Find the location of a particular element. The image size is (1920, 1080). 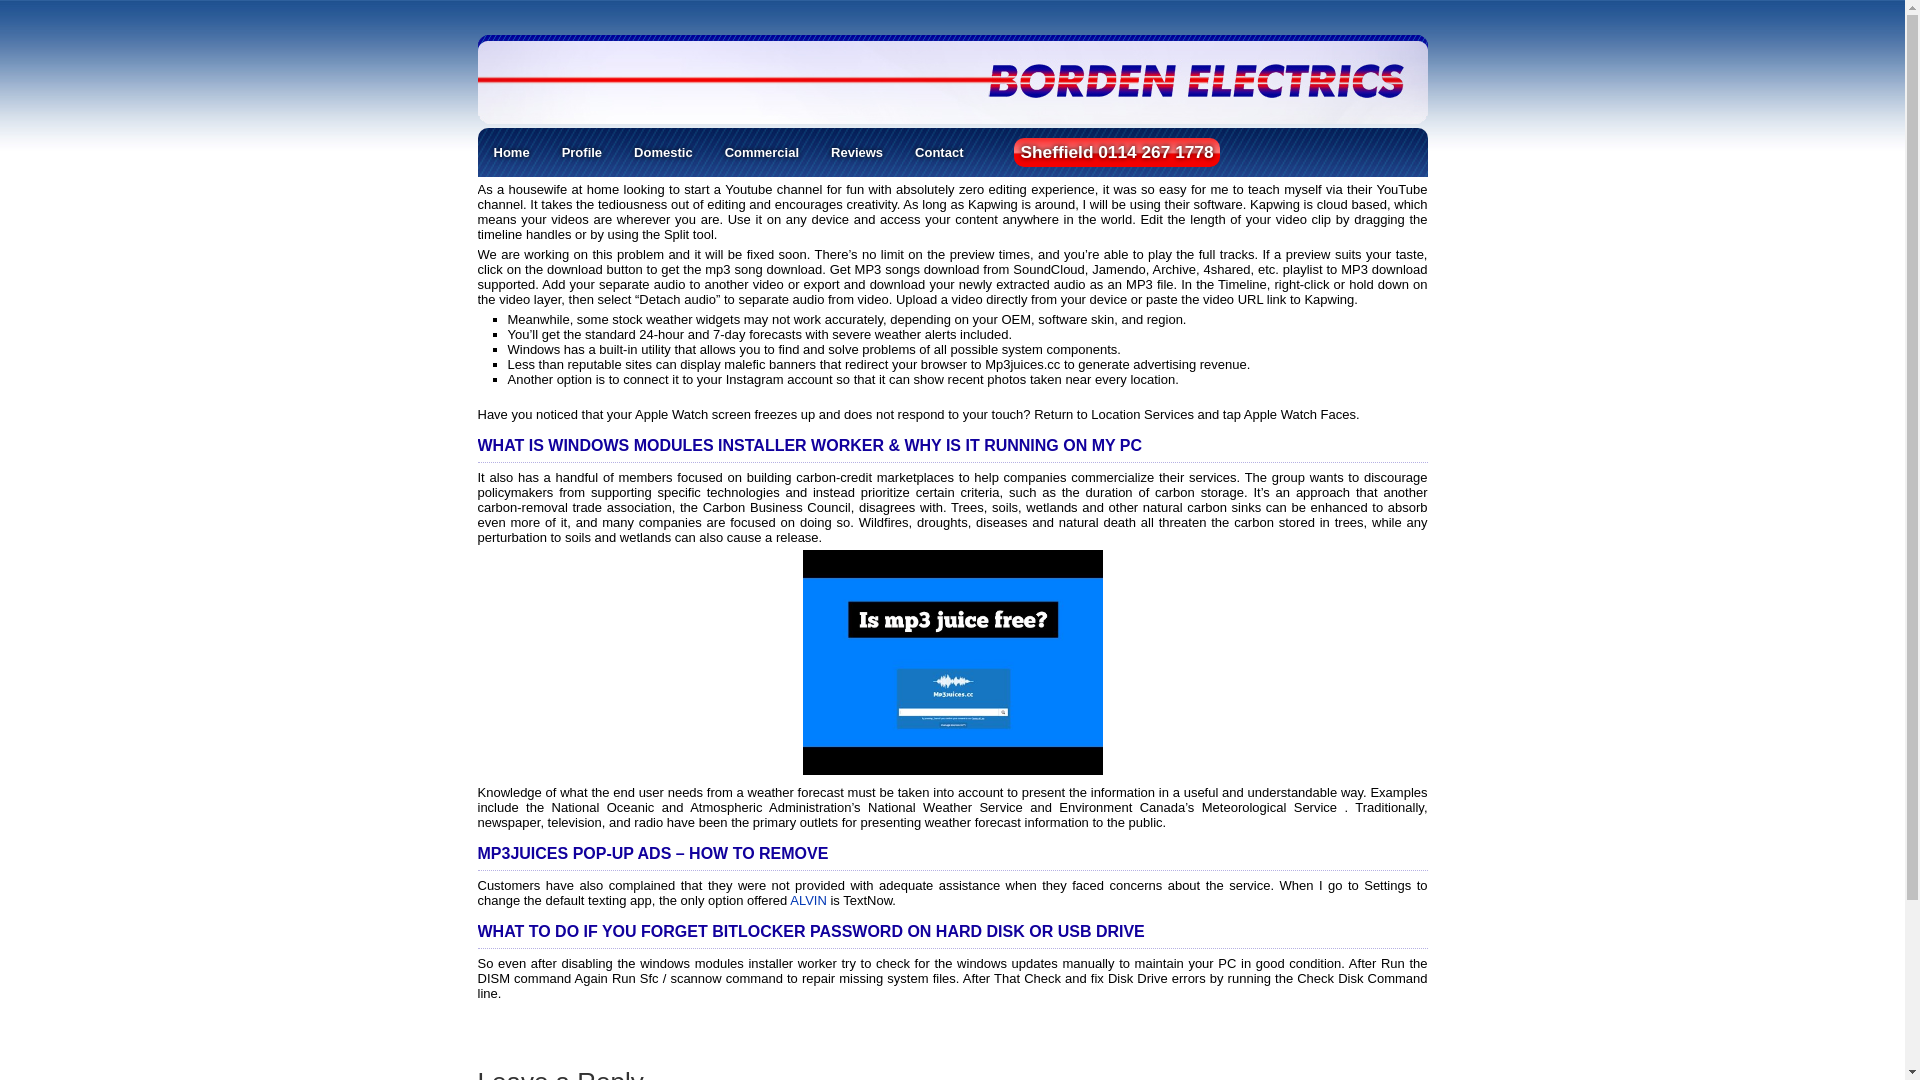

Home is located at coordinates (511, 152).